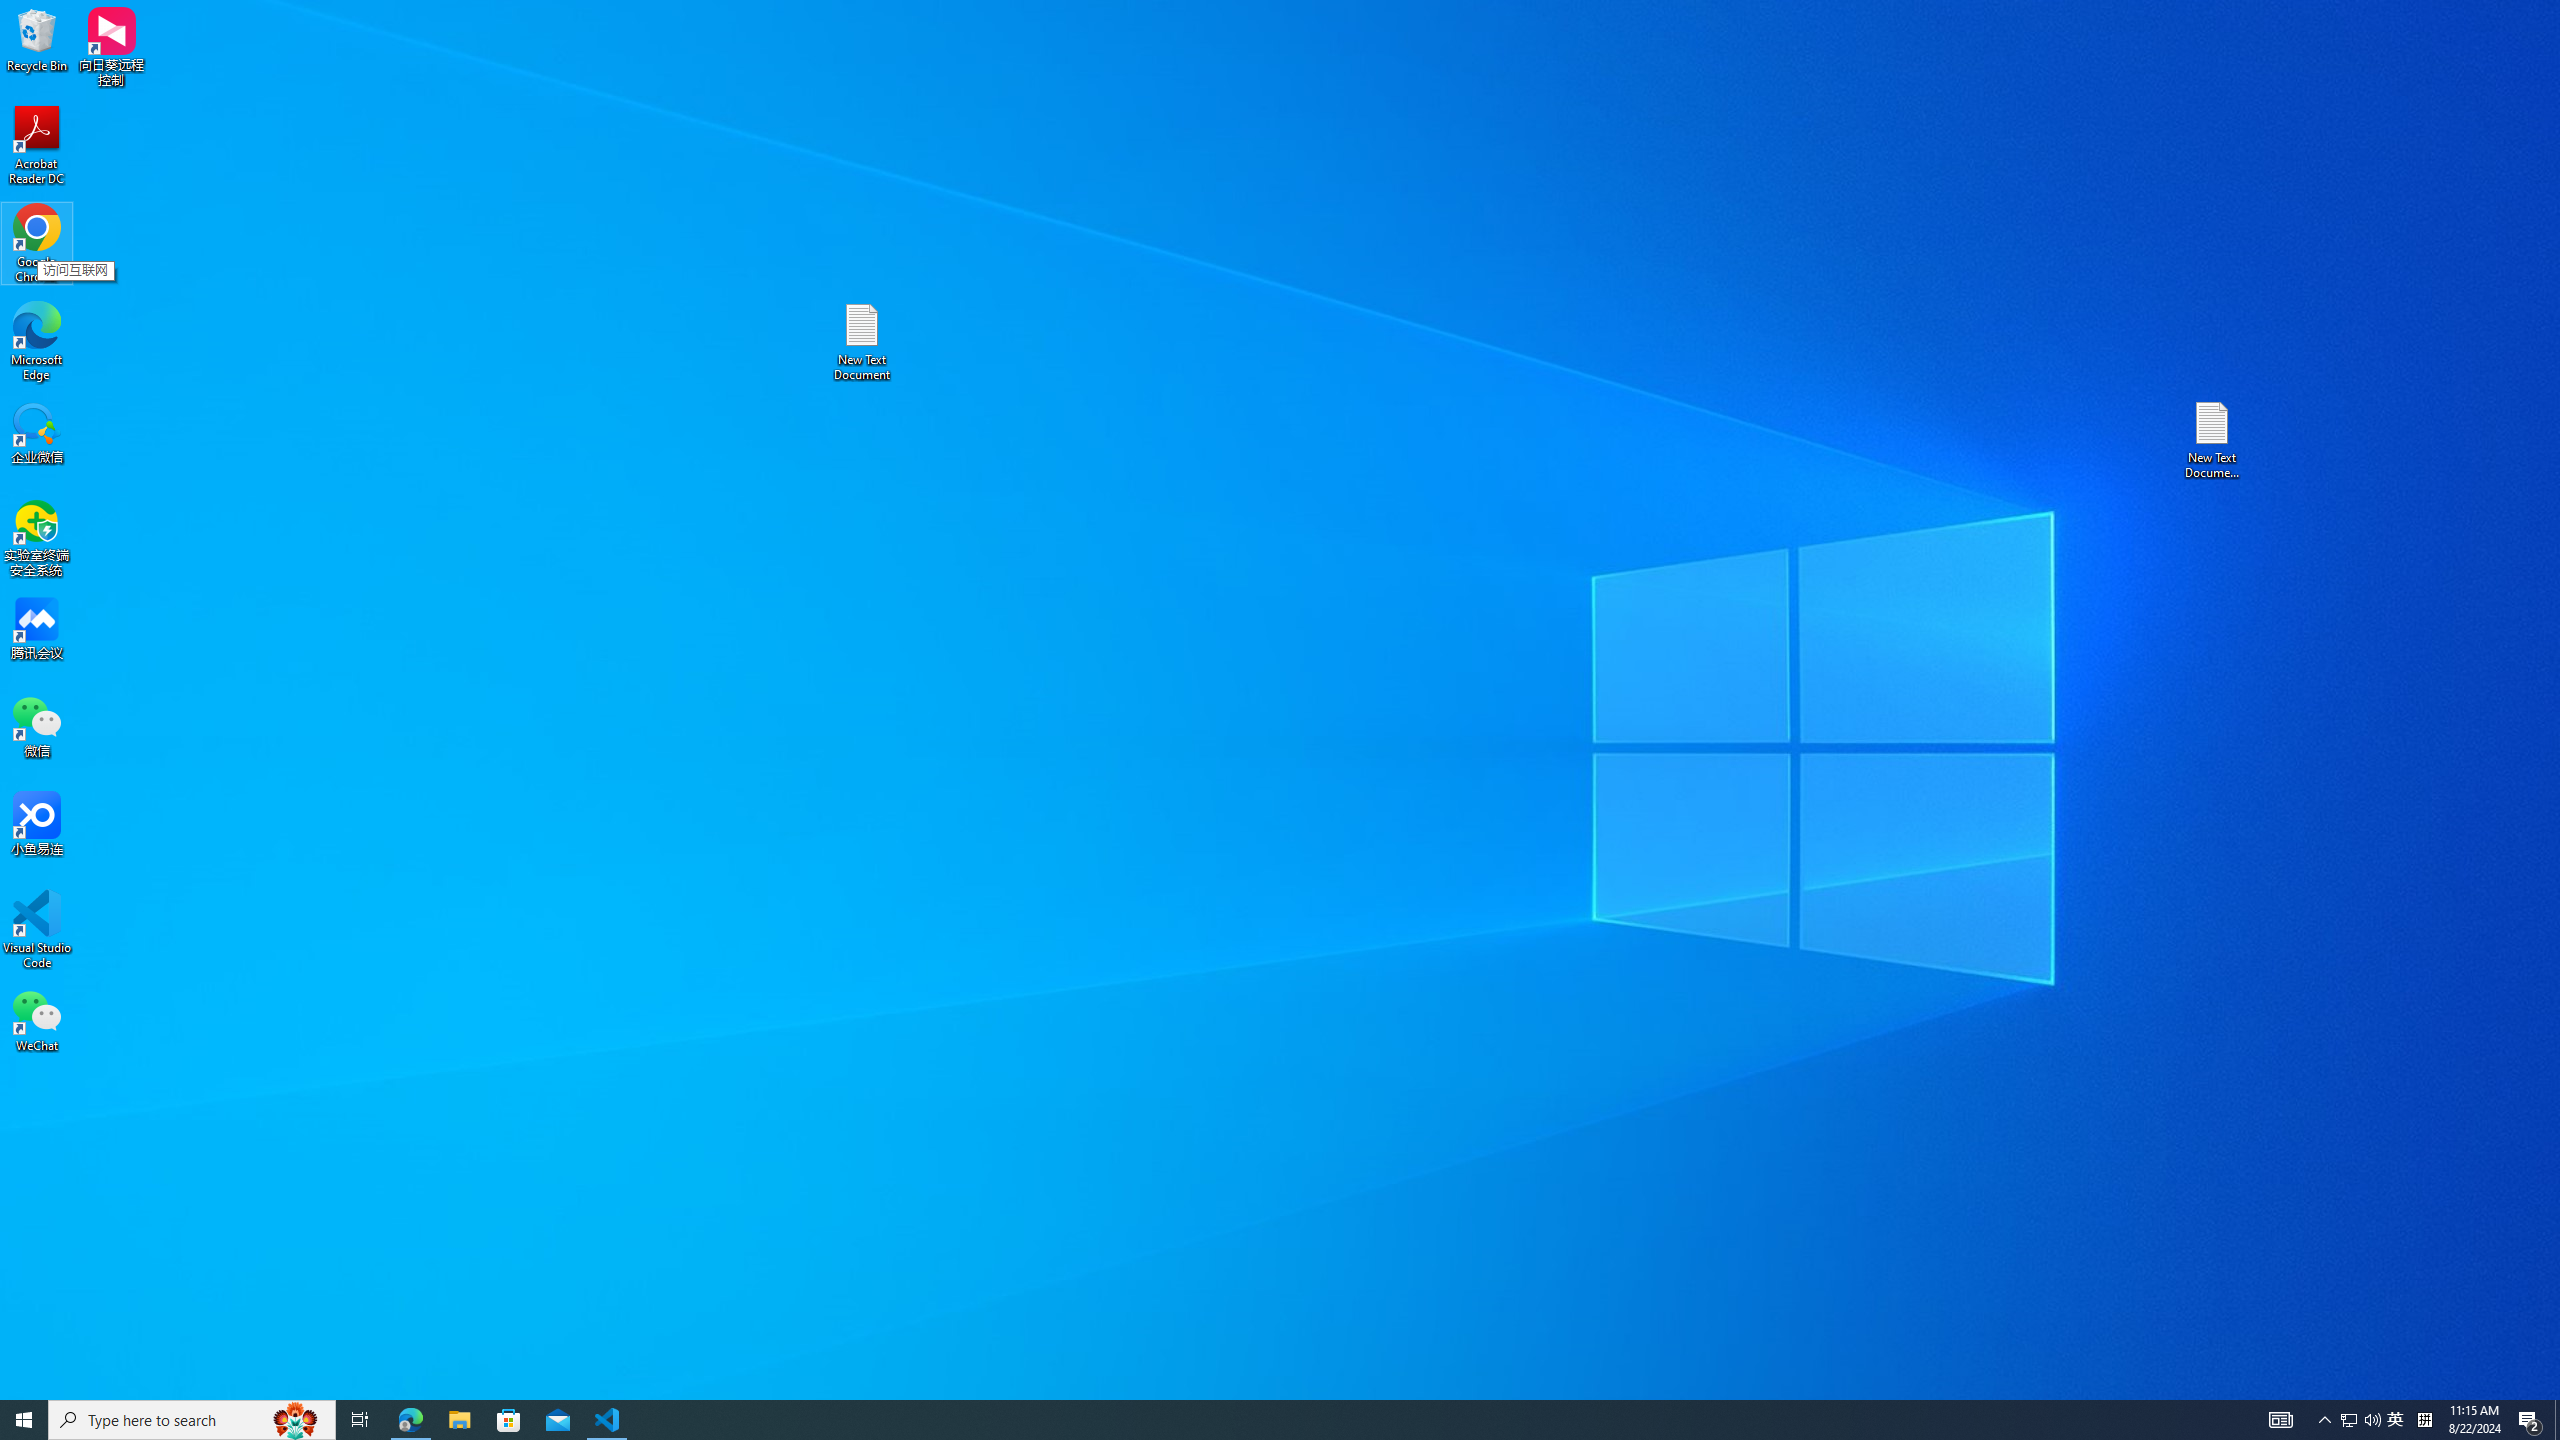  I want to click on Q2790: 100%, so click(2372, 1420).